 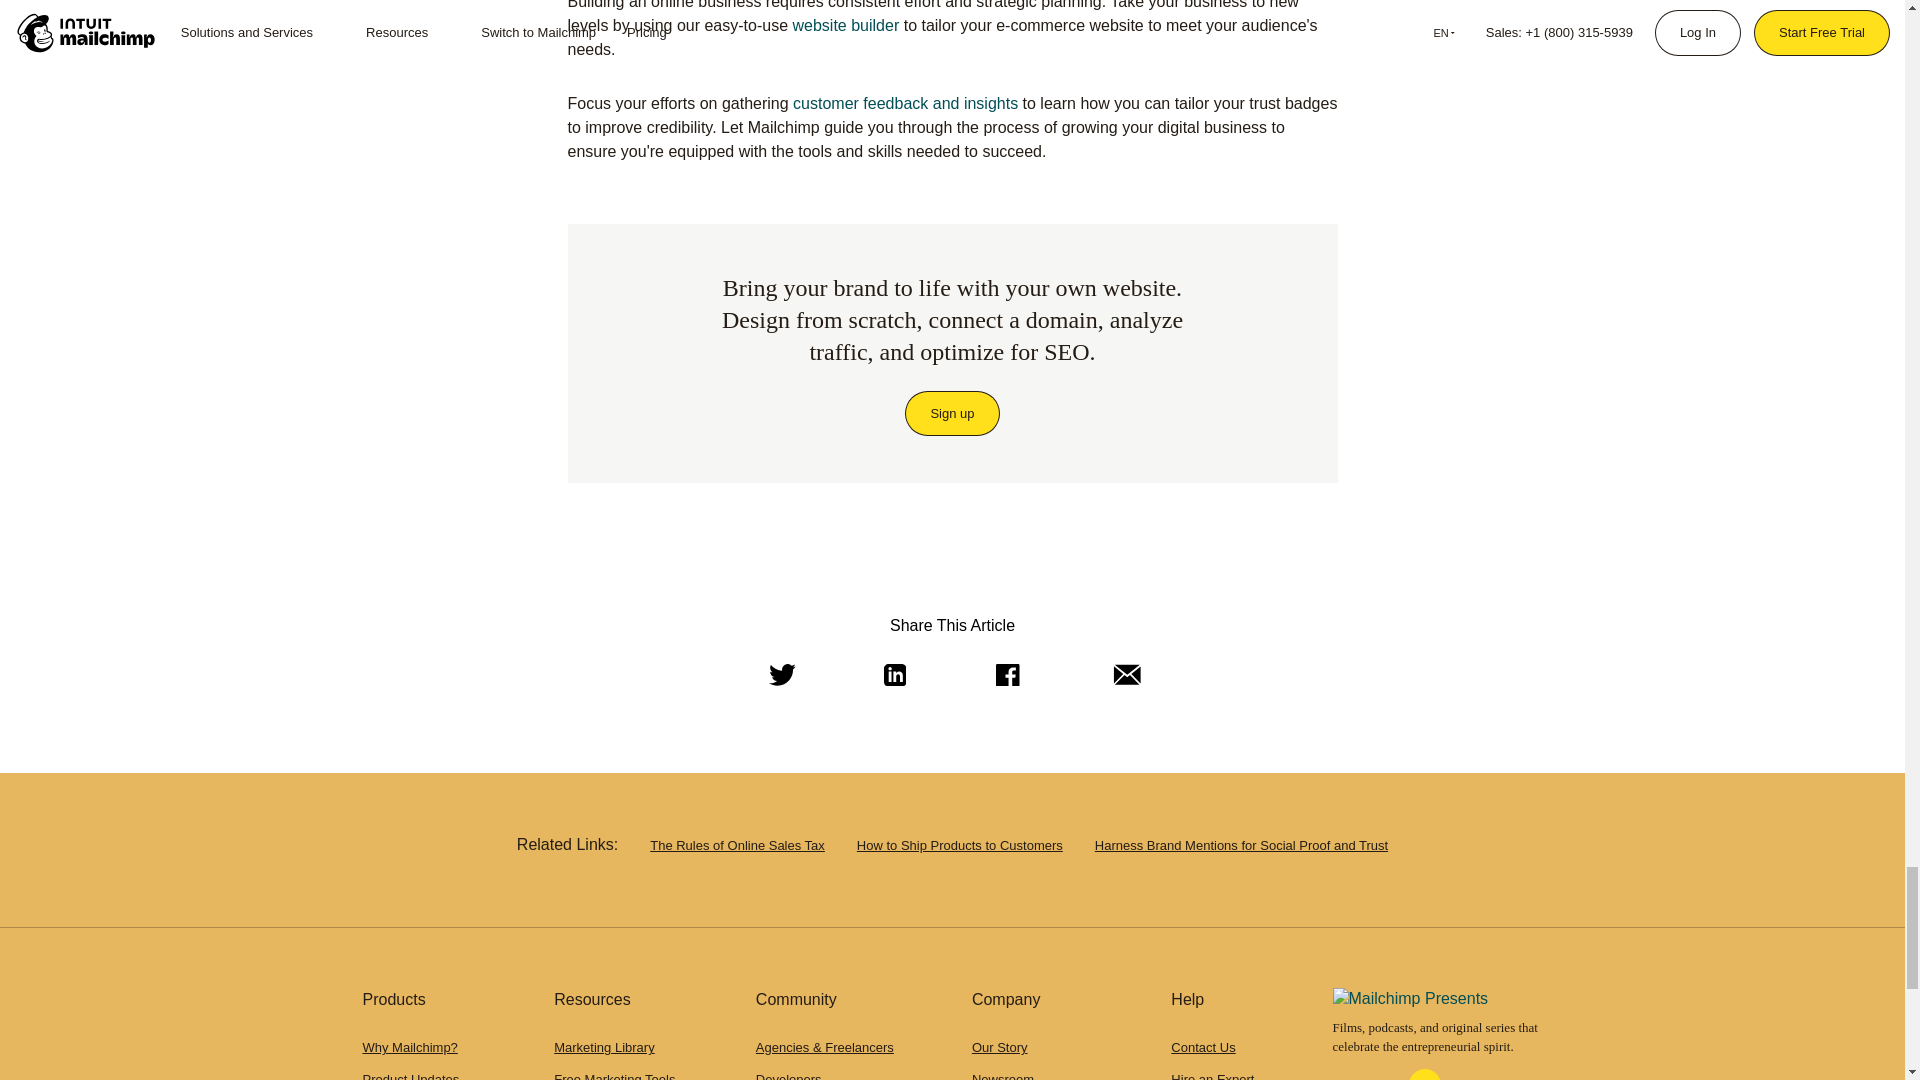 I want to click on The Rules of Online Sales Tax, so click(x=738, y=846).